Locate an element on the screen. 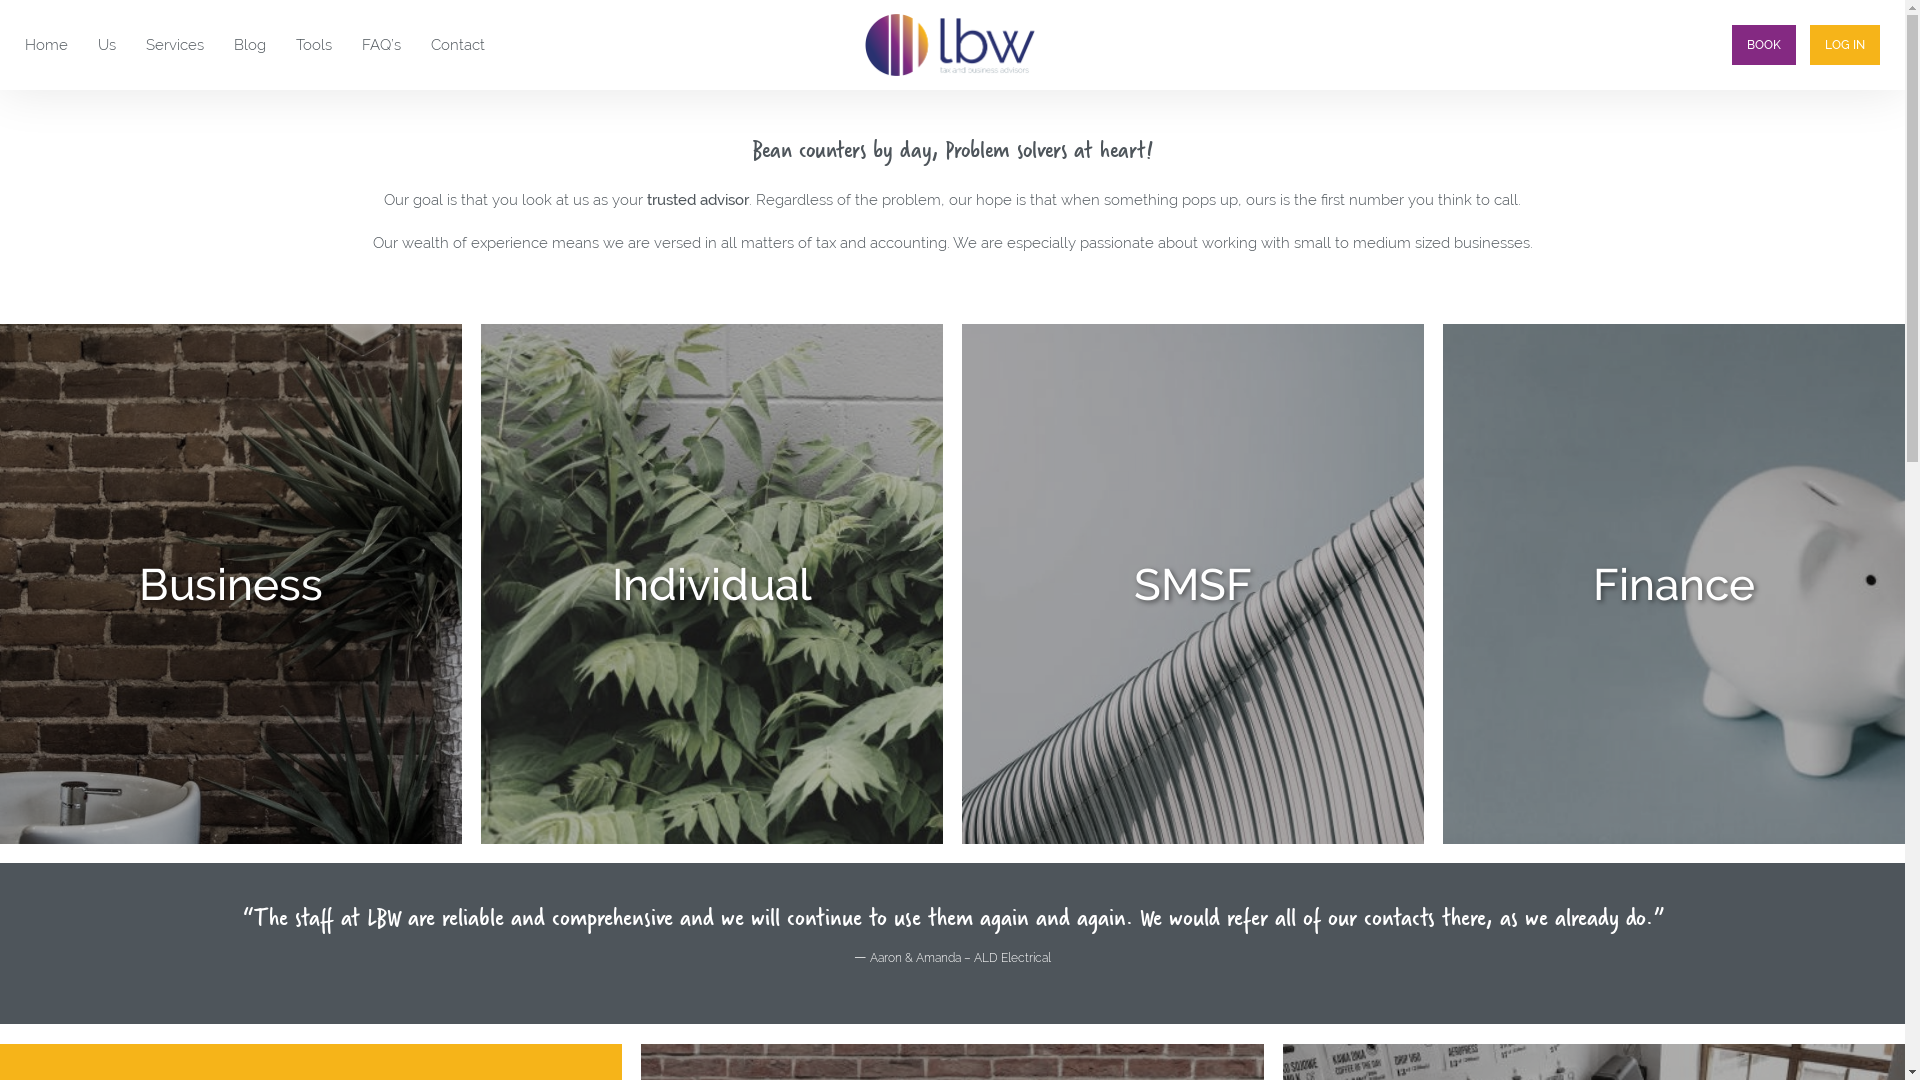  Tools is located at coordinates (314, 45).